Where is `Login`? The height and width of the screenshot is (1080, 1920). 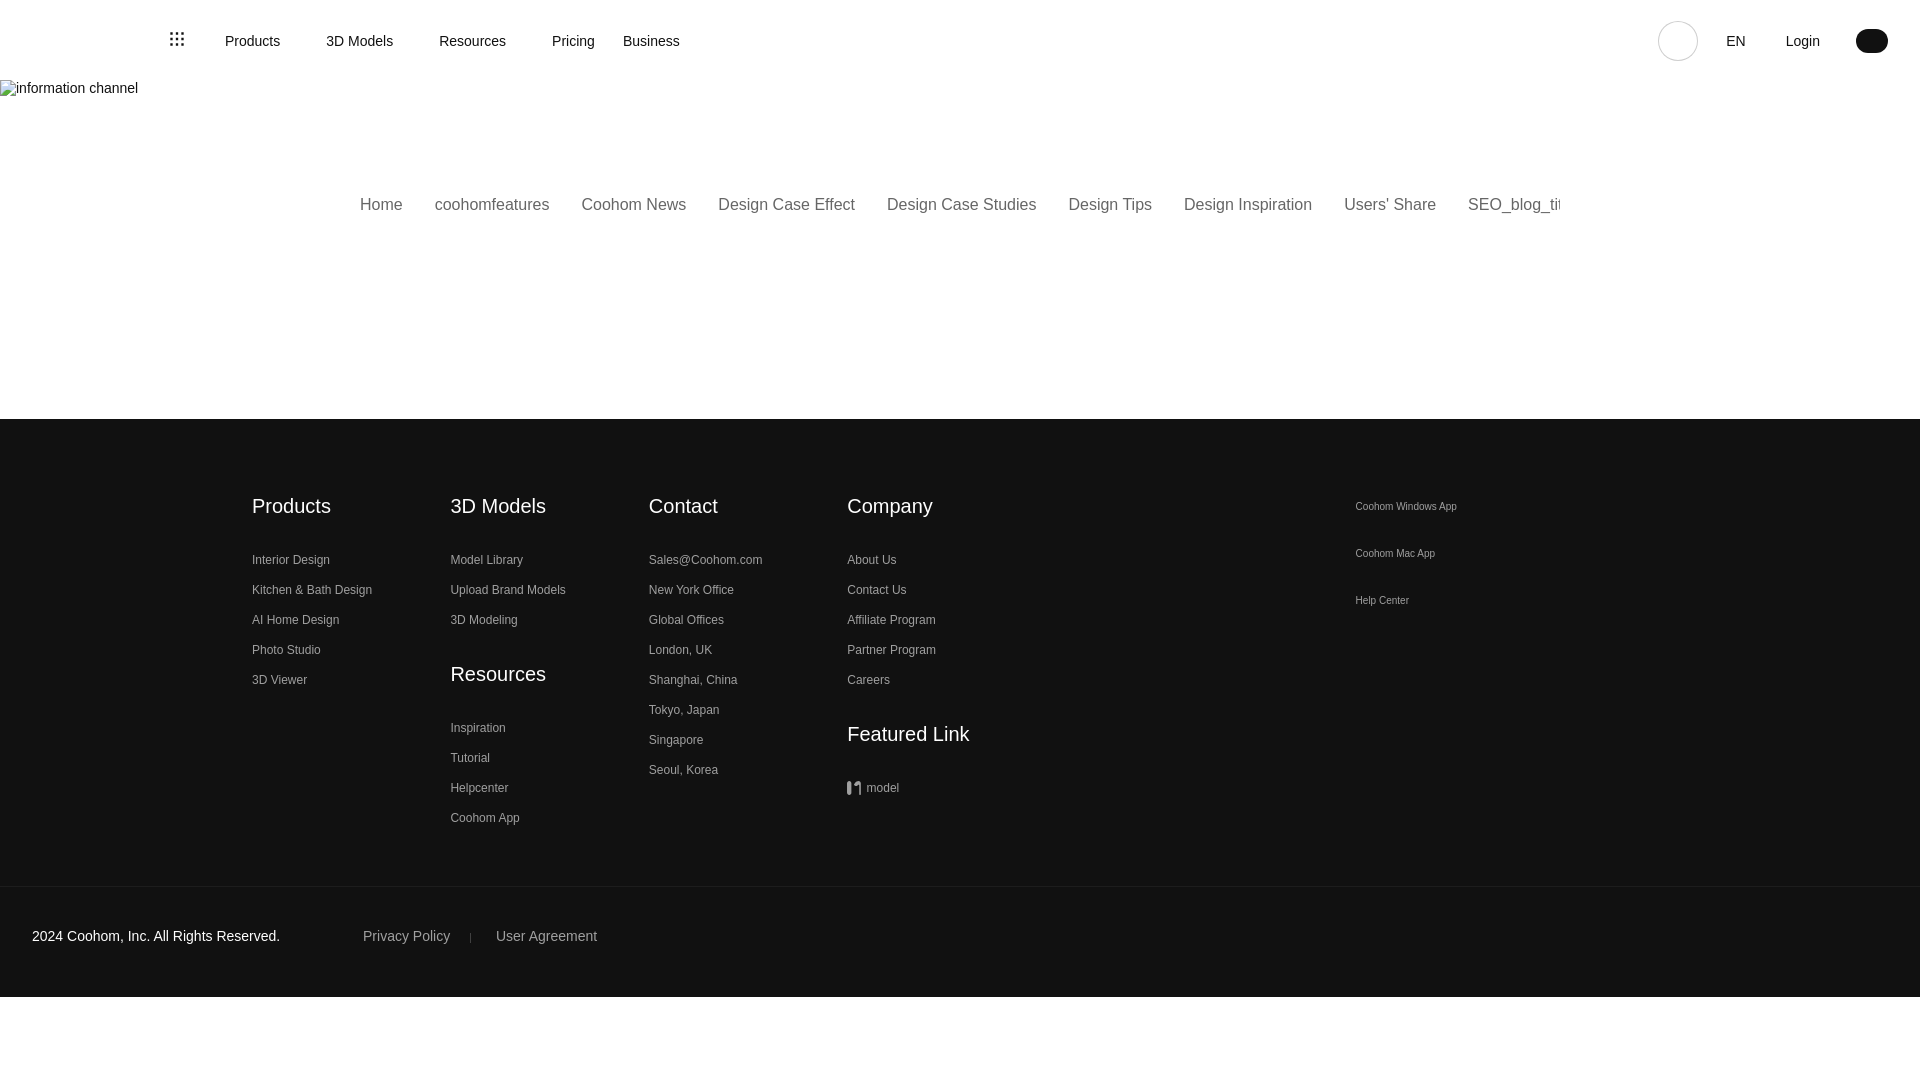
Login is located at coordinates (1802, 40).